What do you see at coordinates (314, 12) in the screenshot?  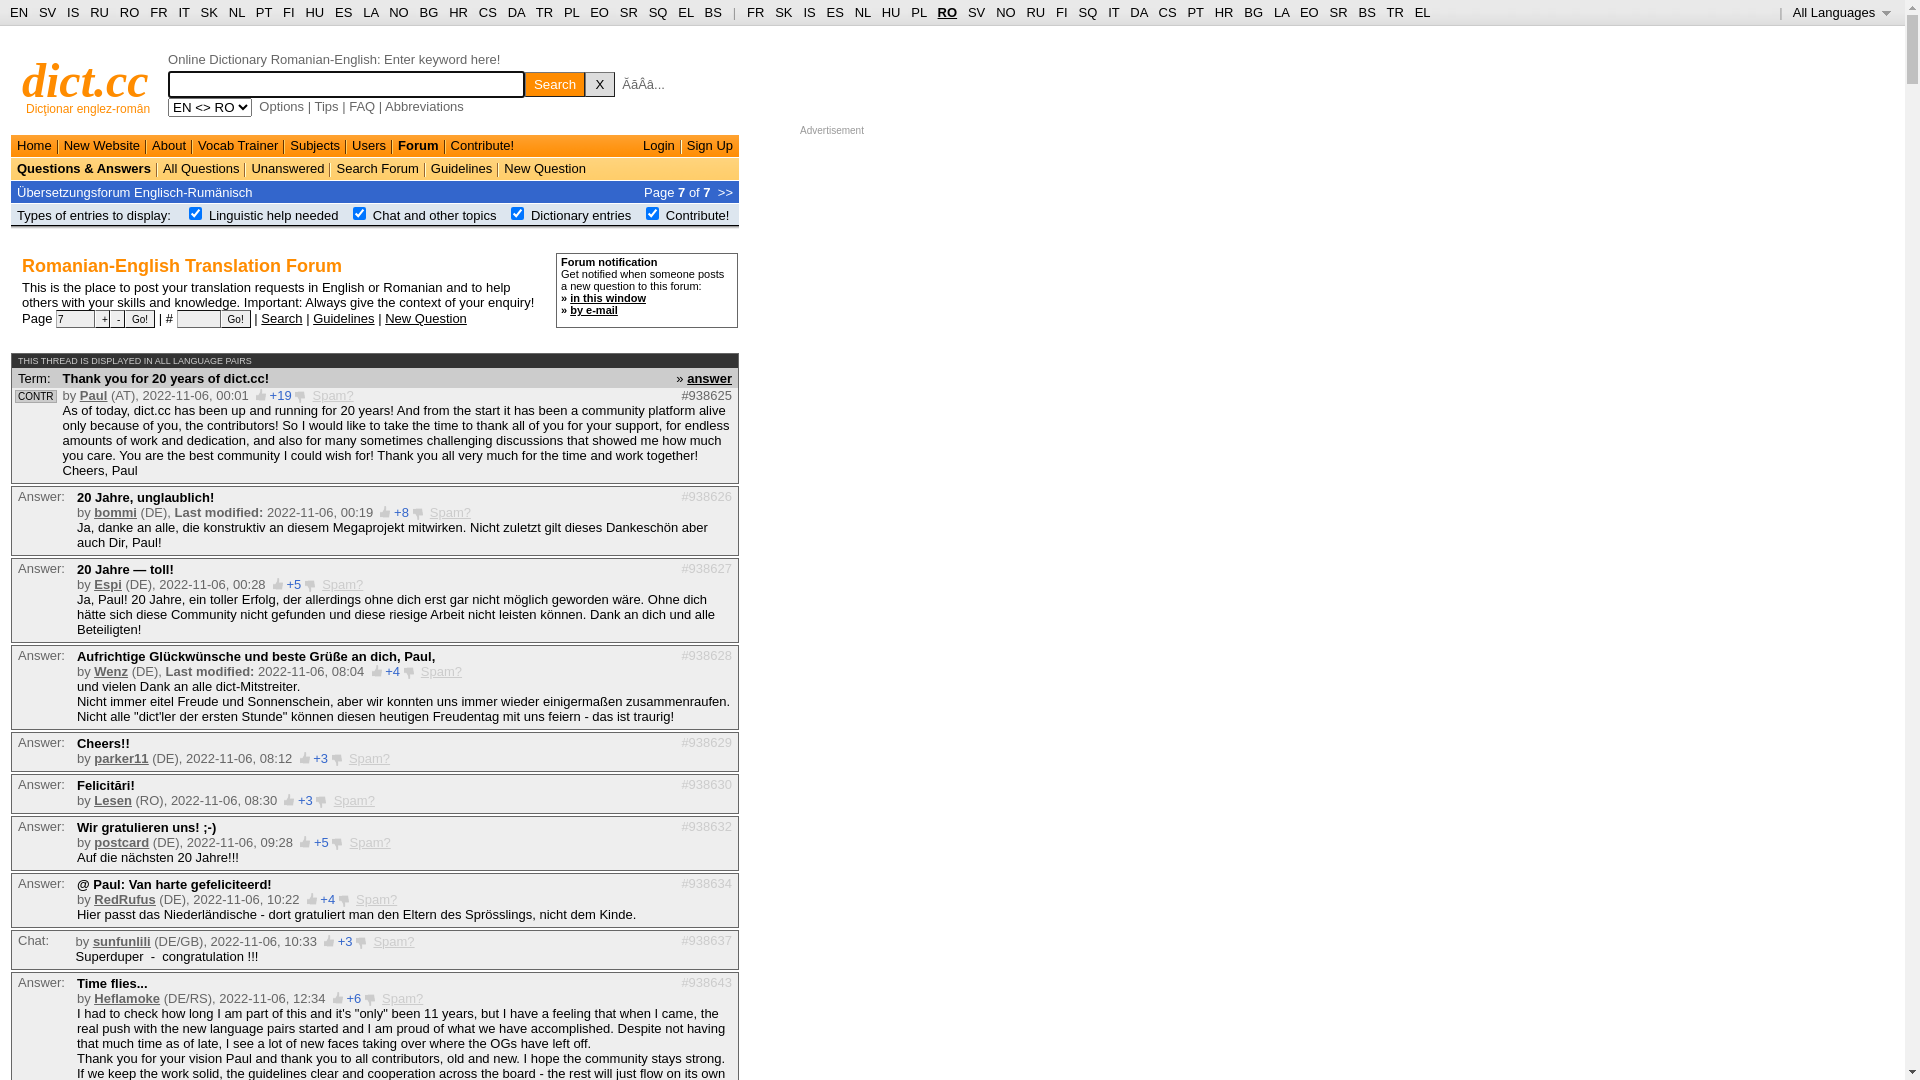 I see `HU` at bounding box center [314, 12].